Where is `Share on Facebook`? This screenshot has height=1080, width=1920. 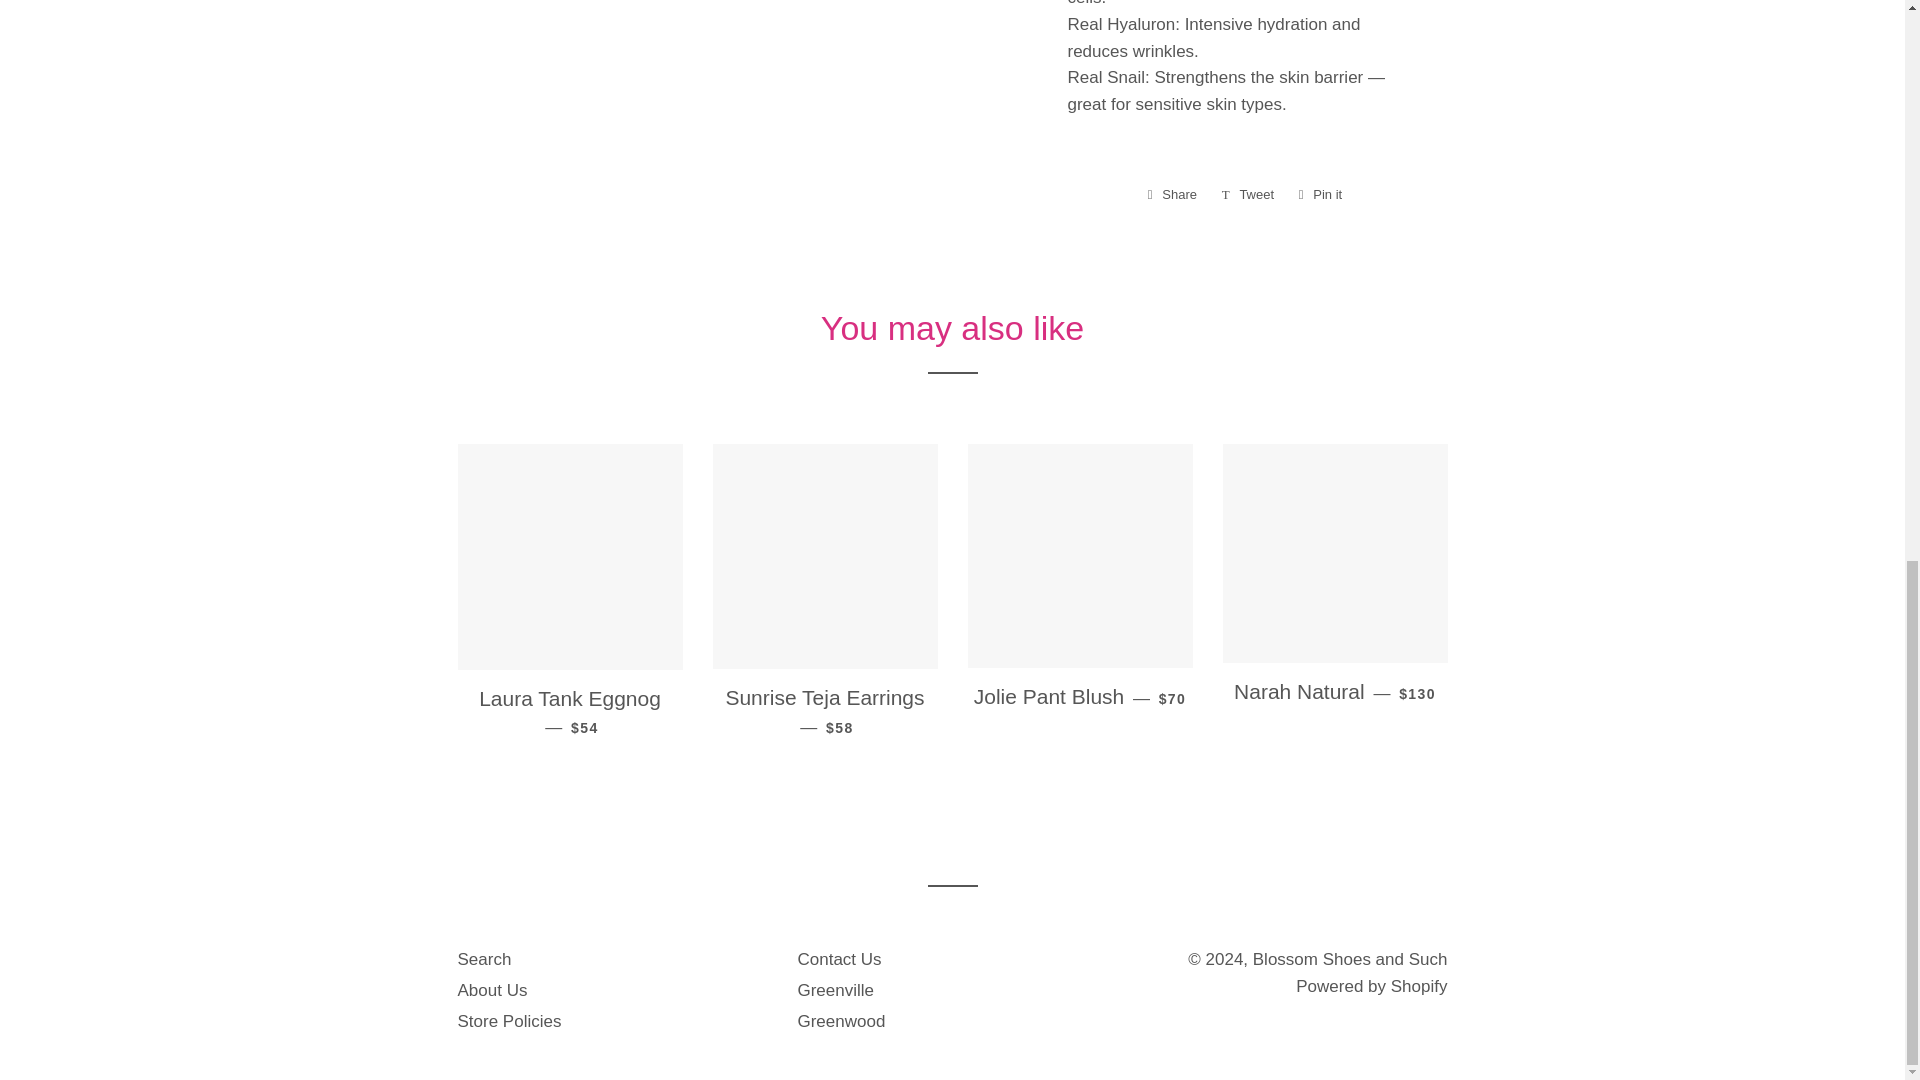
Share on Facebook is located at coordinates (1172, 194).